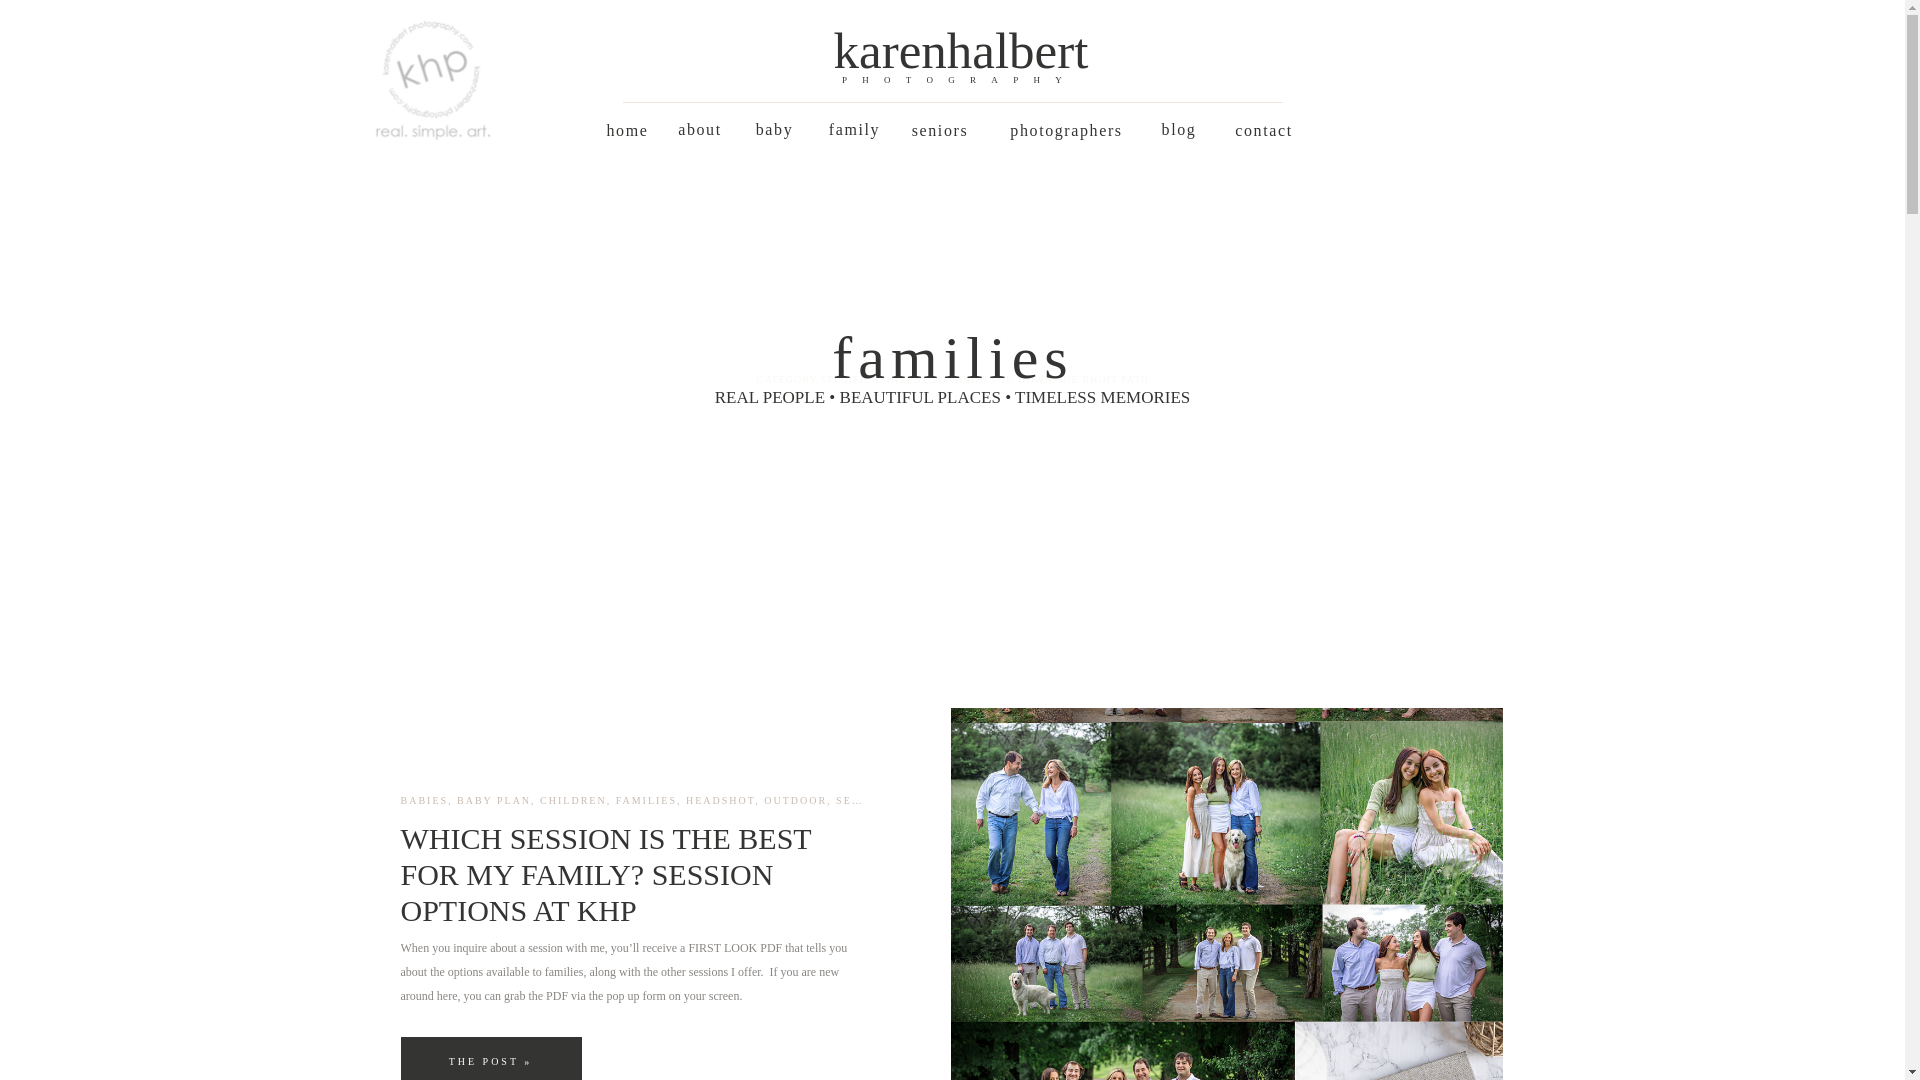 Image resolution: width=1920 pixels, height=1080 pixels. I want to click on home, so click(628, 130).